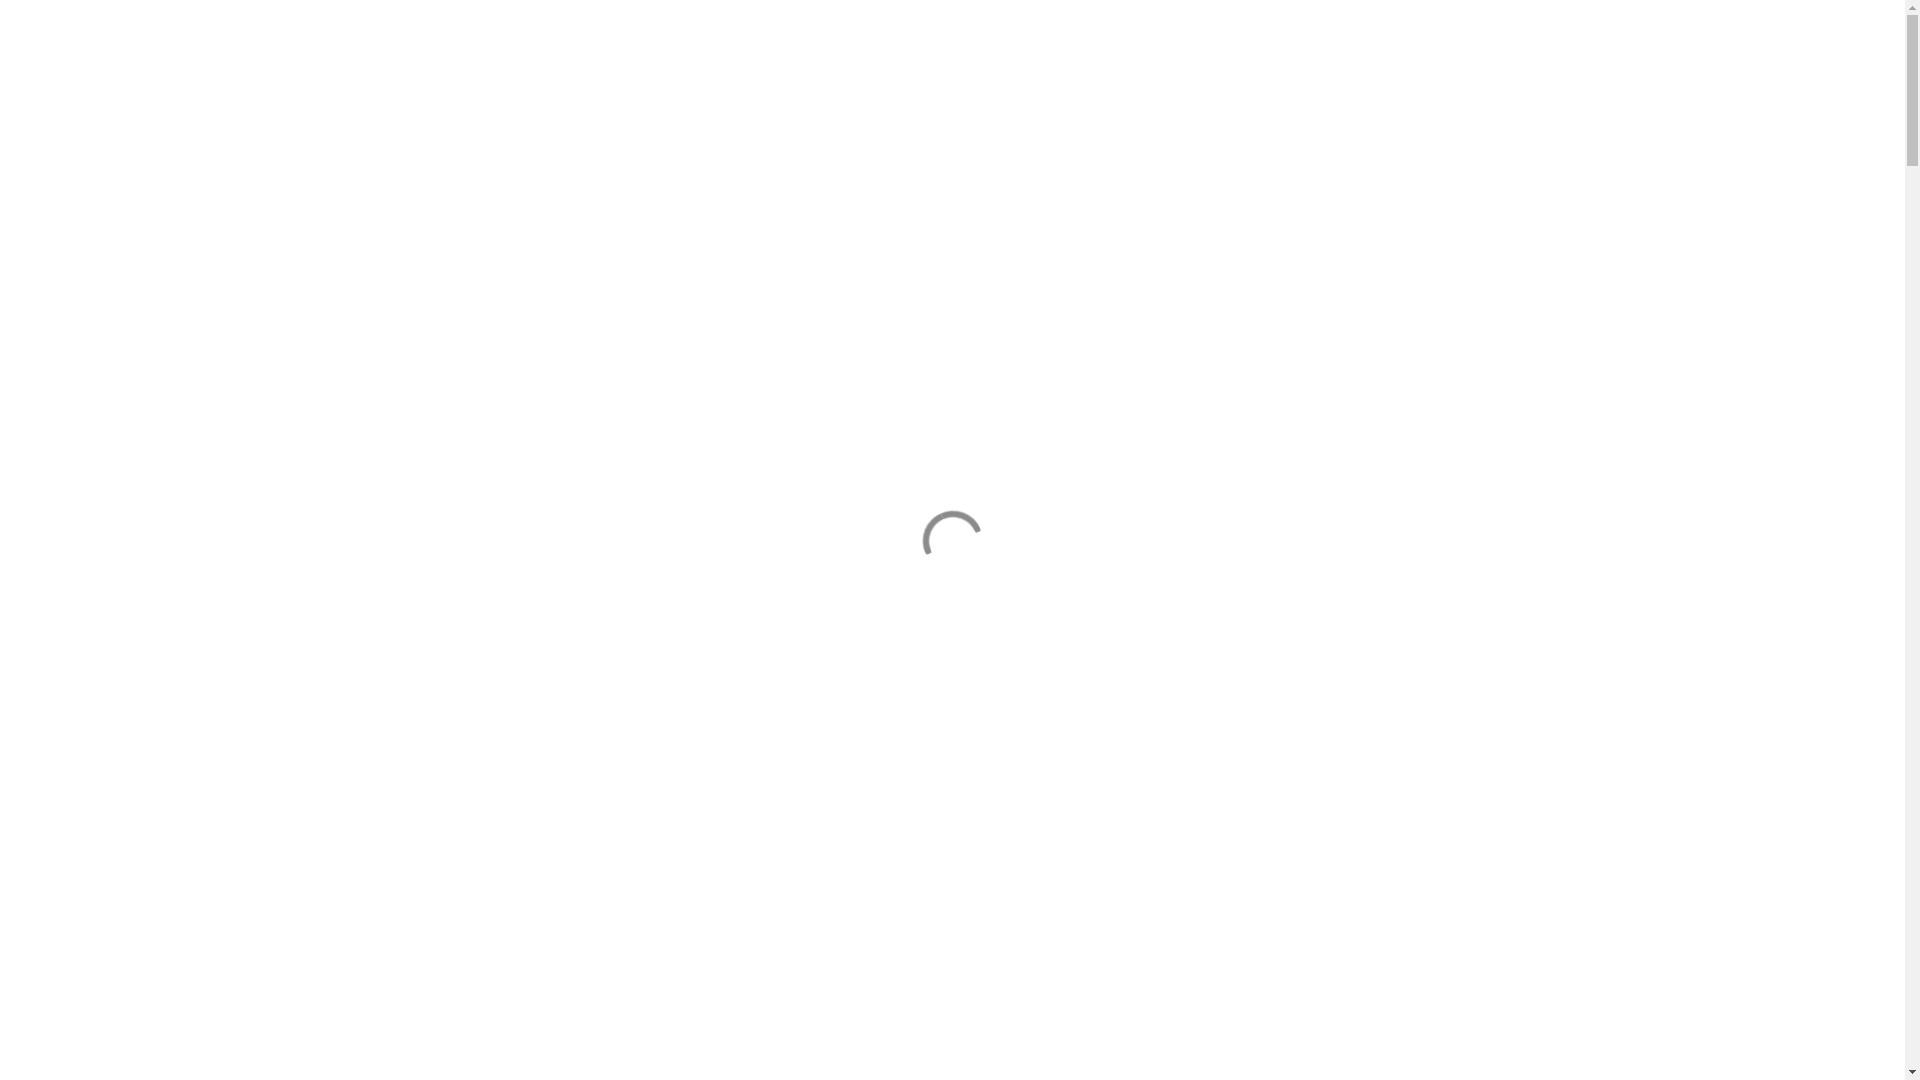 This screenshot has height=1080, width=1920. I want to click on Start, so click(1480, 74).